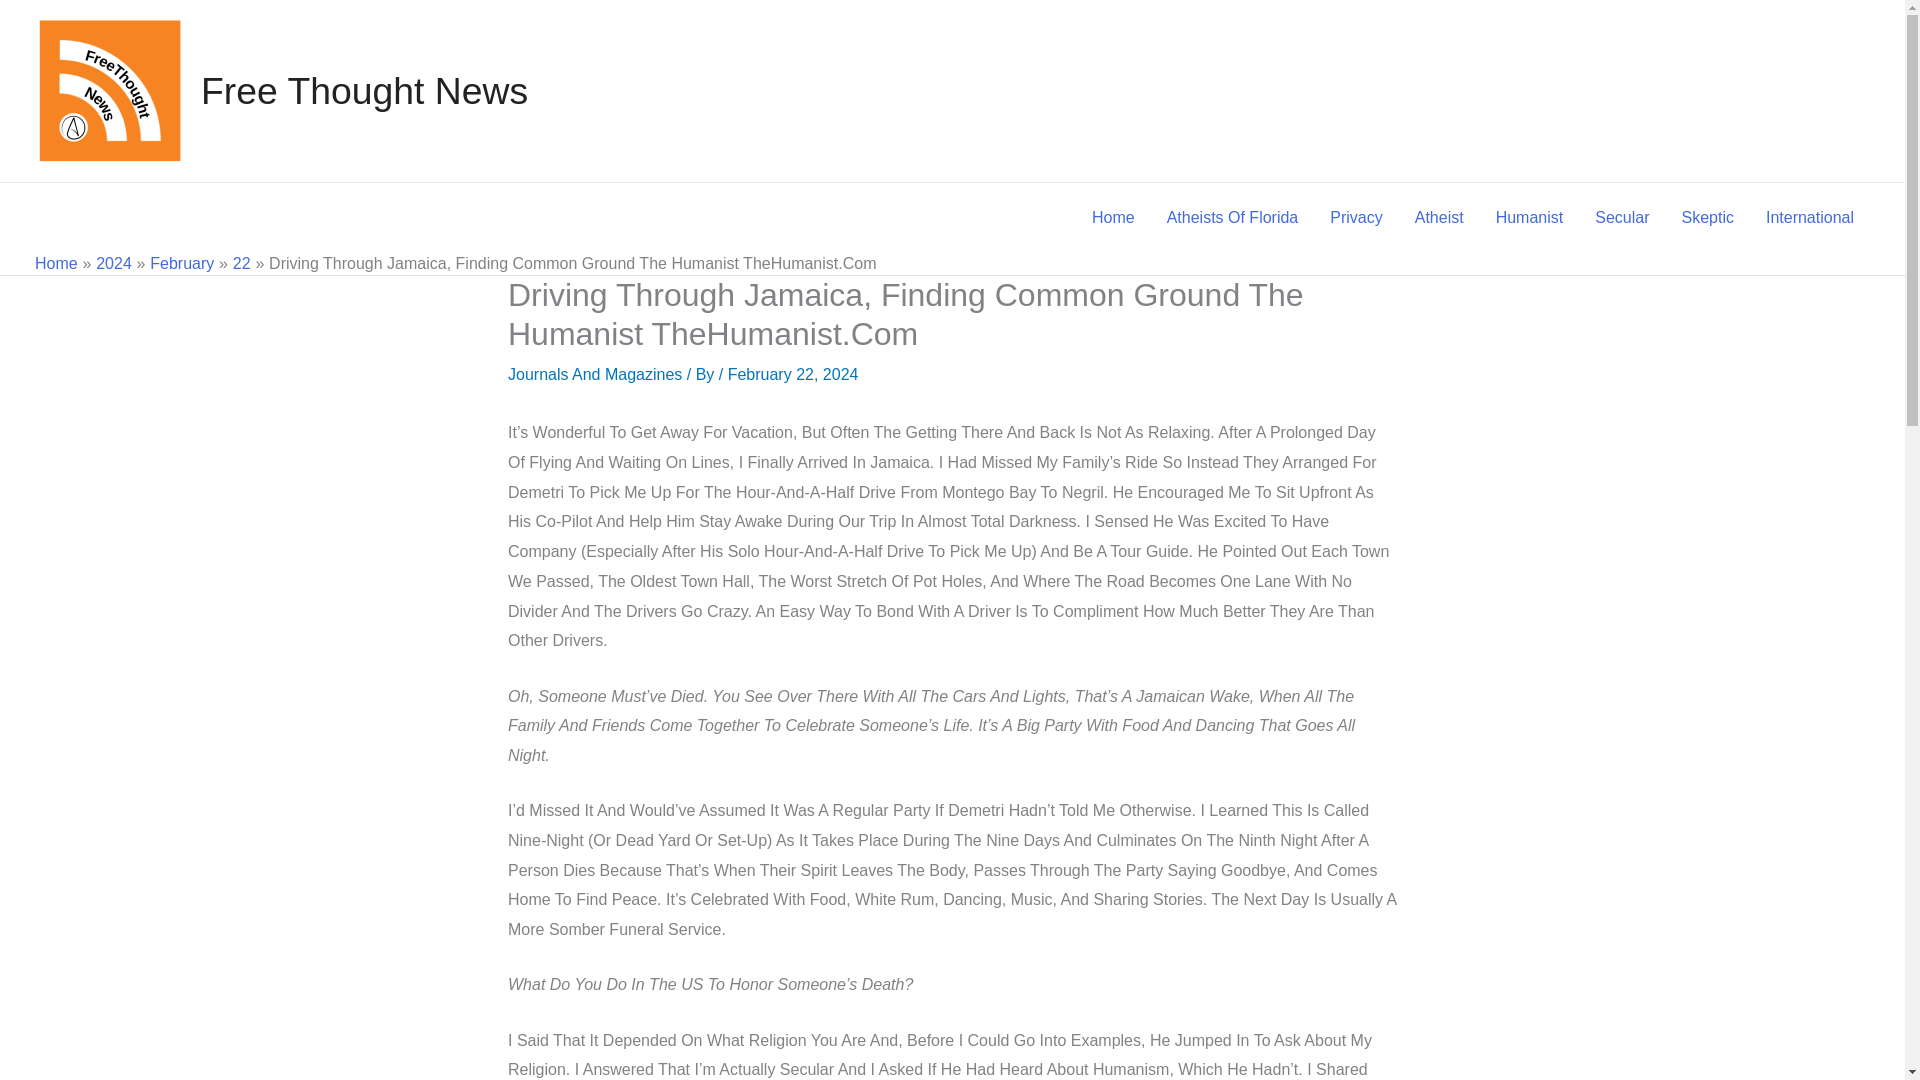 The image size is (1920, 1080). Describe the element at coordinates (364, 91) in the screenshot. I see `Free Thought News` at that location.